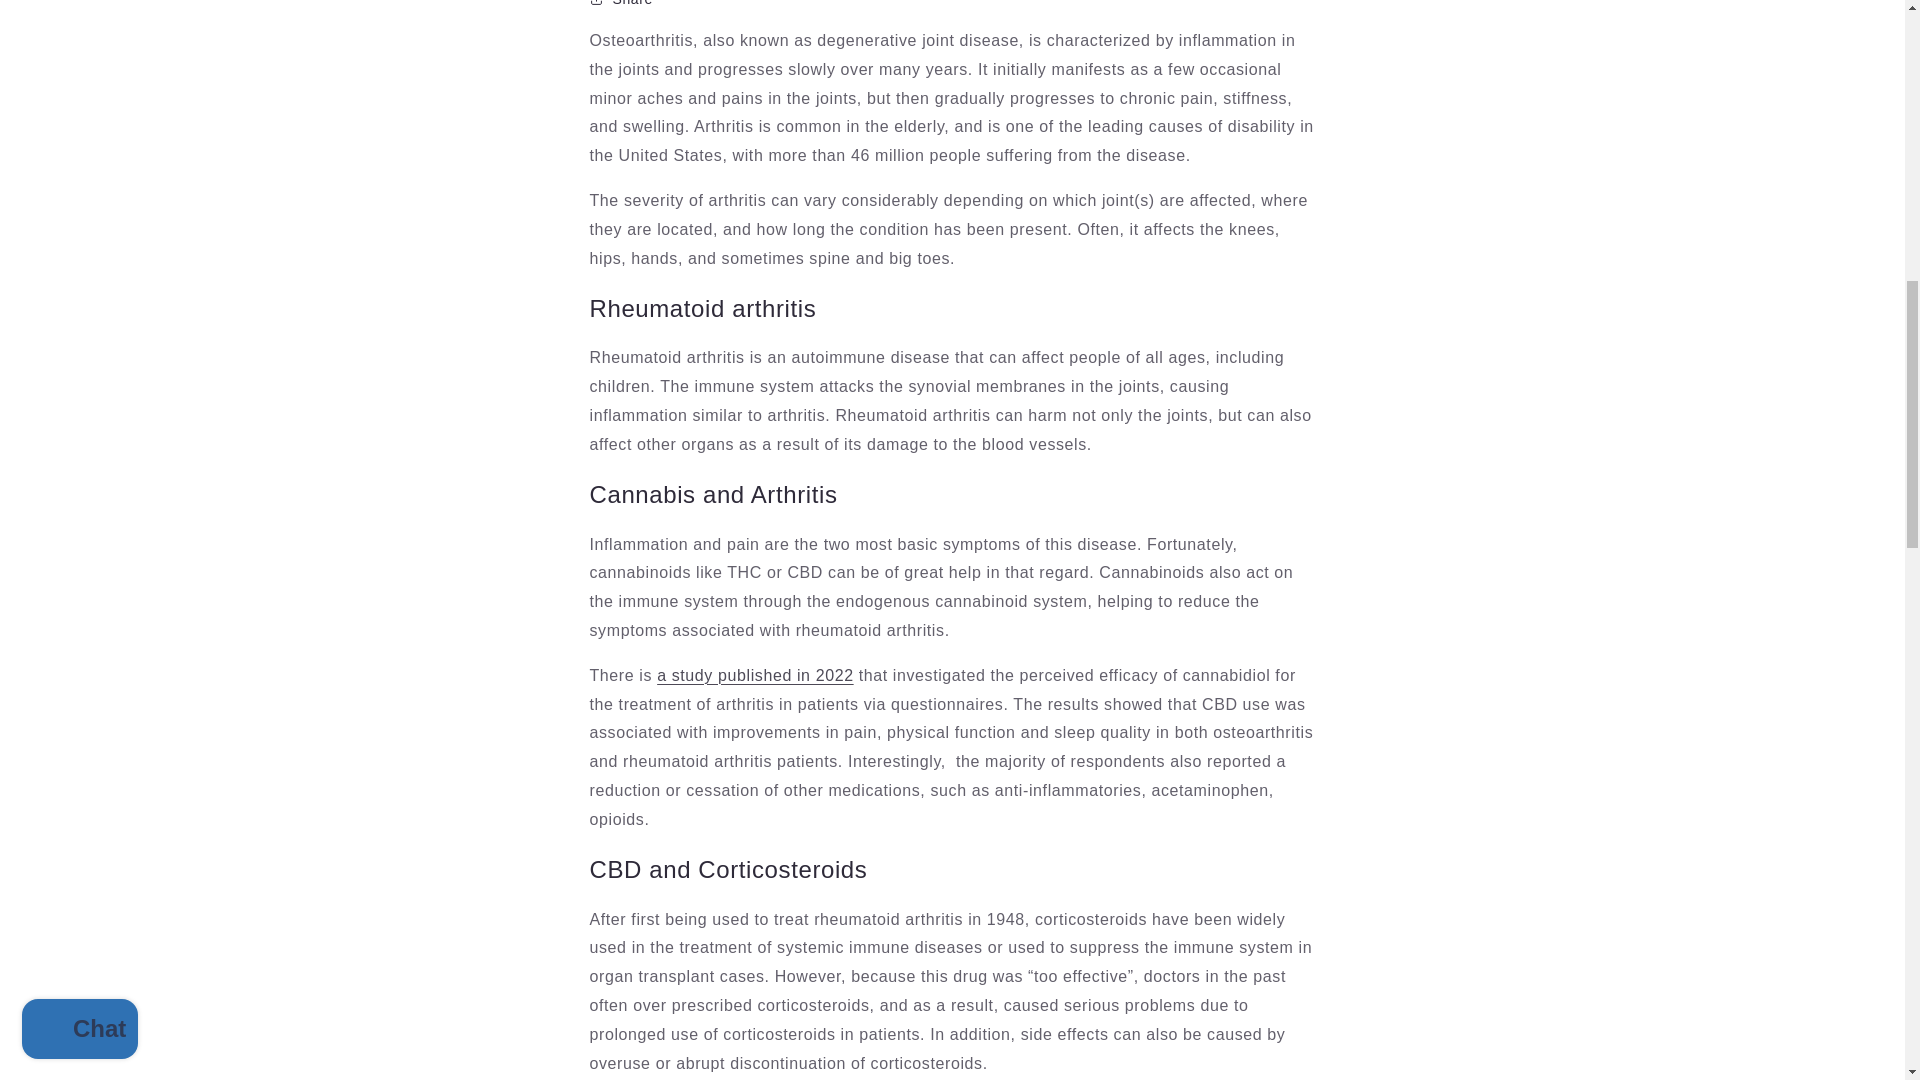  What do you see at coordinates (754, 675) in the screenshot?
I see `a study published in 2022` at bounding box center [754, 675].